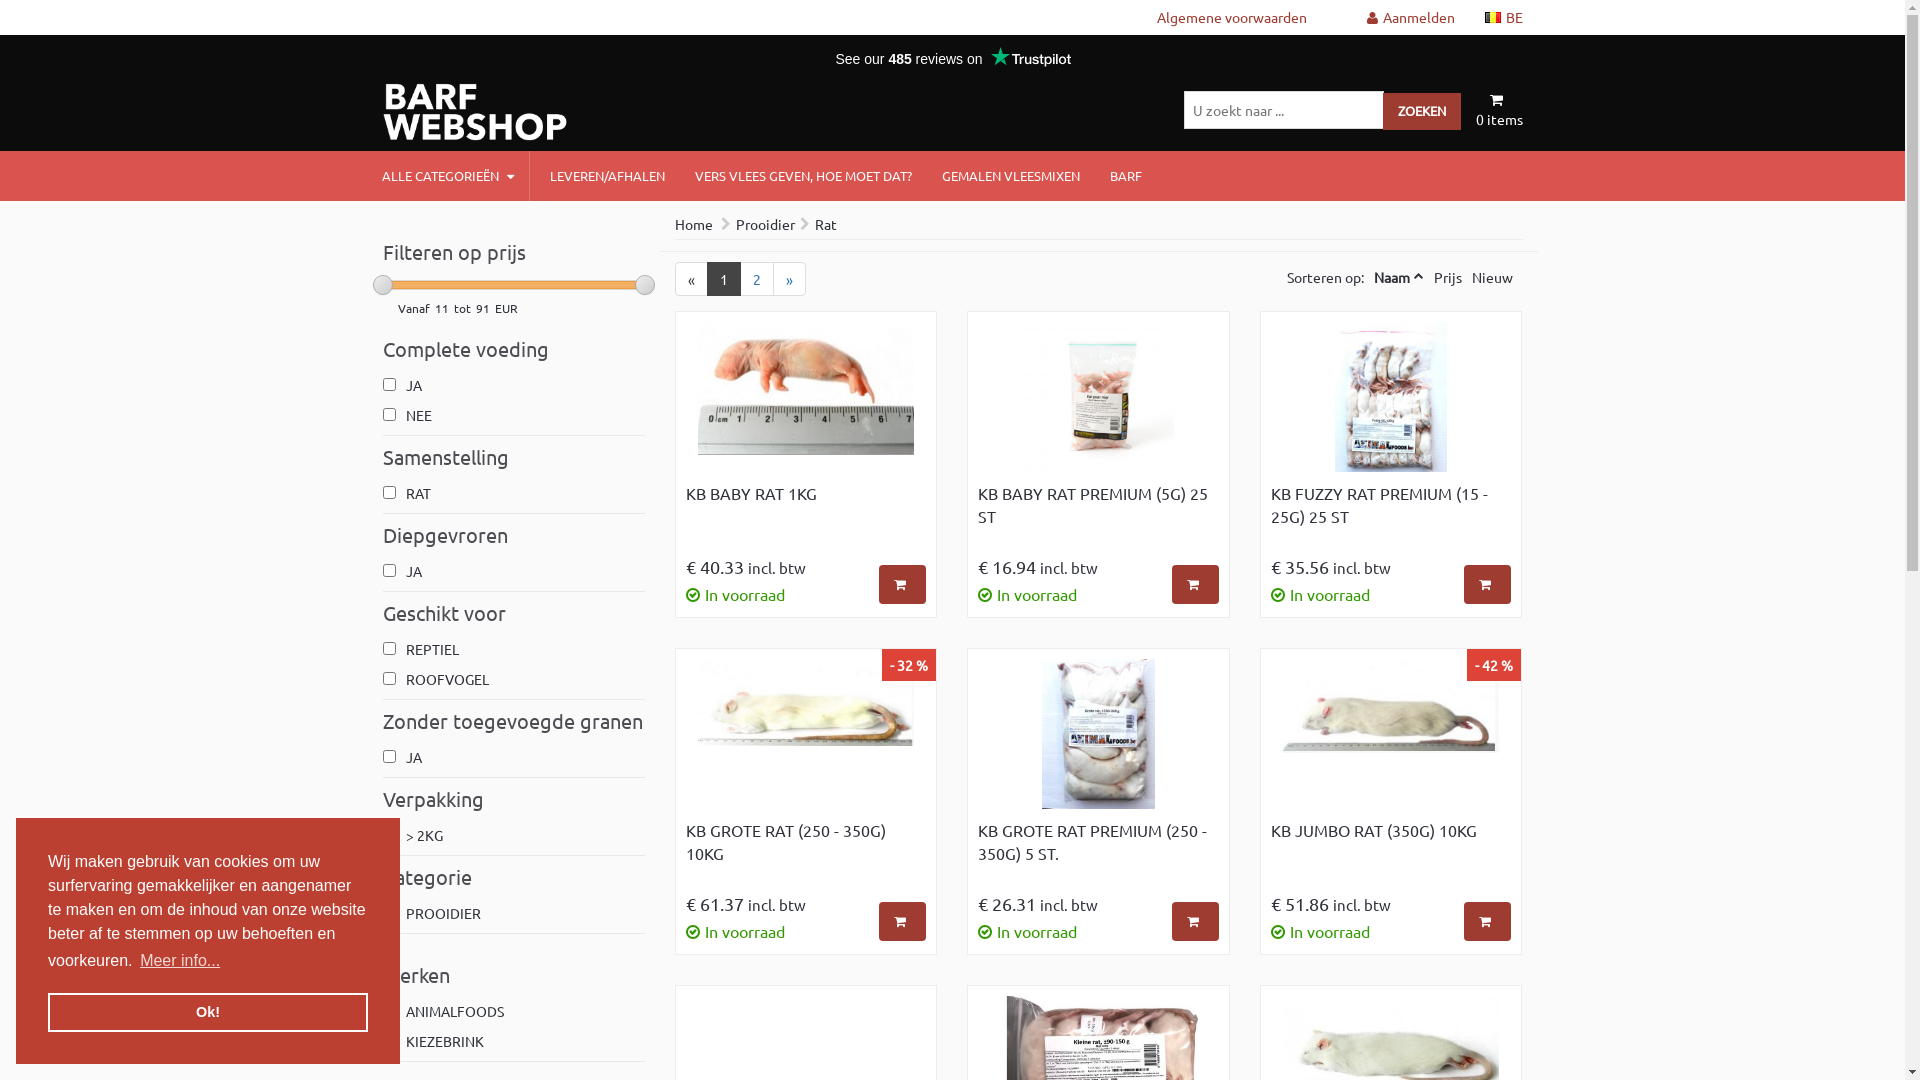  I want to click on KB Fuzzy rat Premium (15 - 25g)  25 st, so click(1391, 402).